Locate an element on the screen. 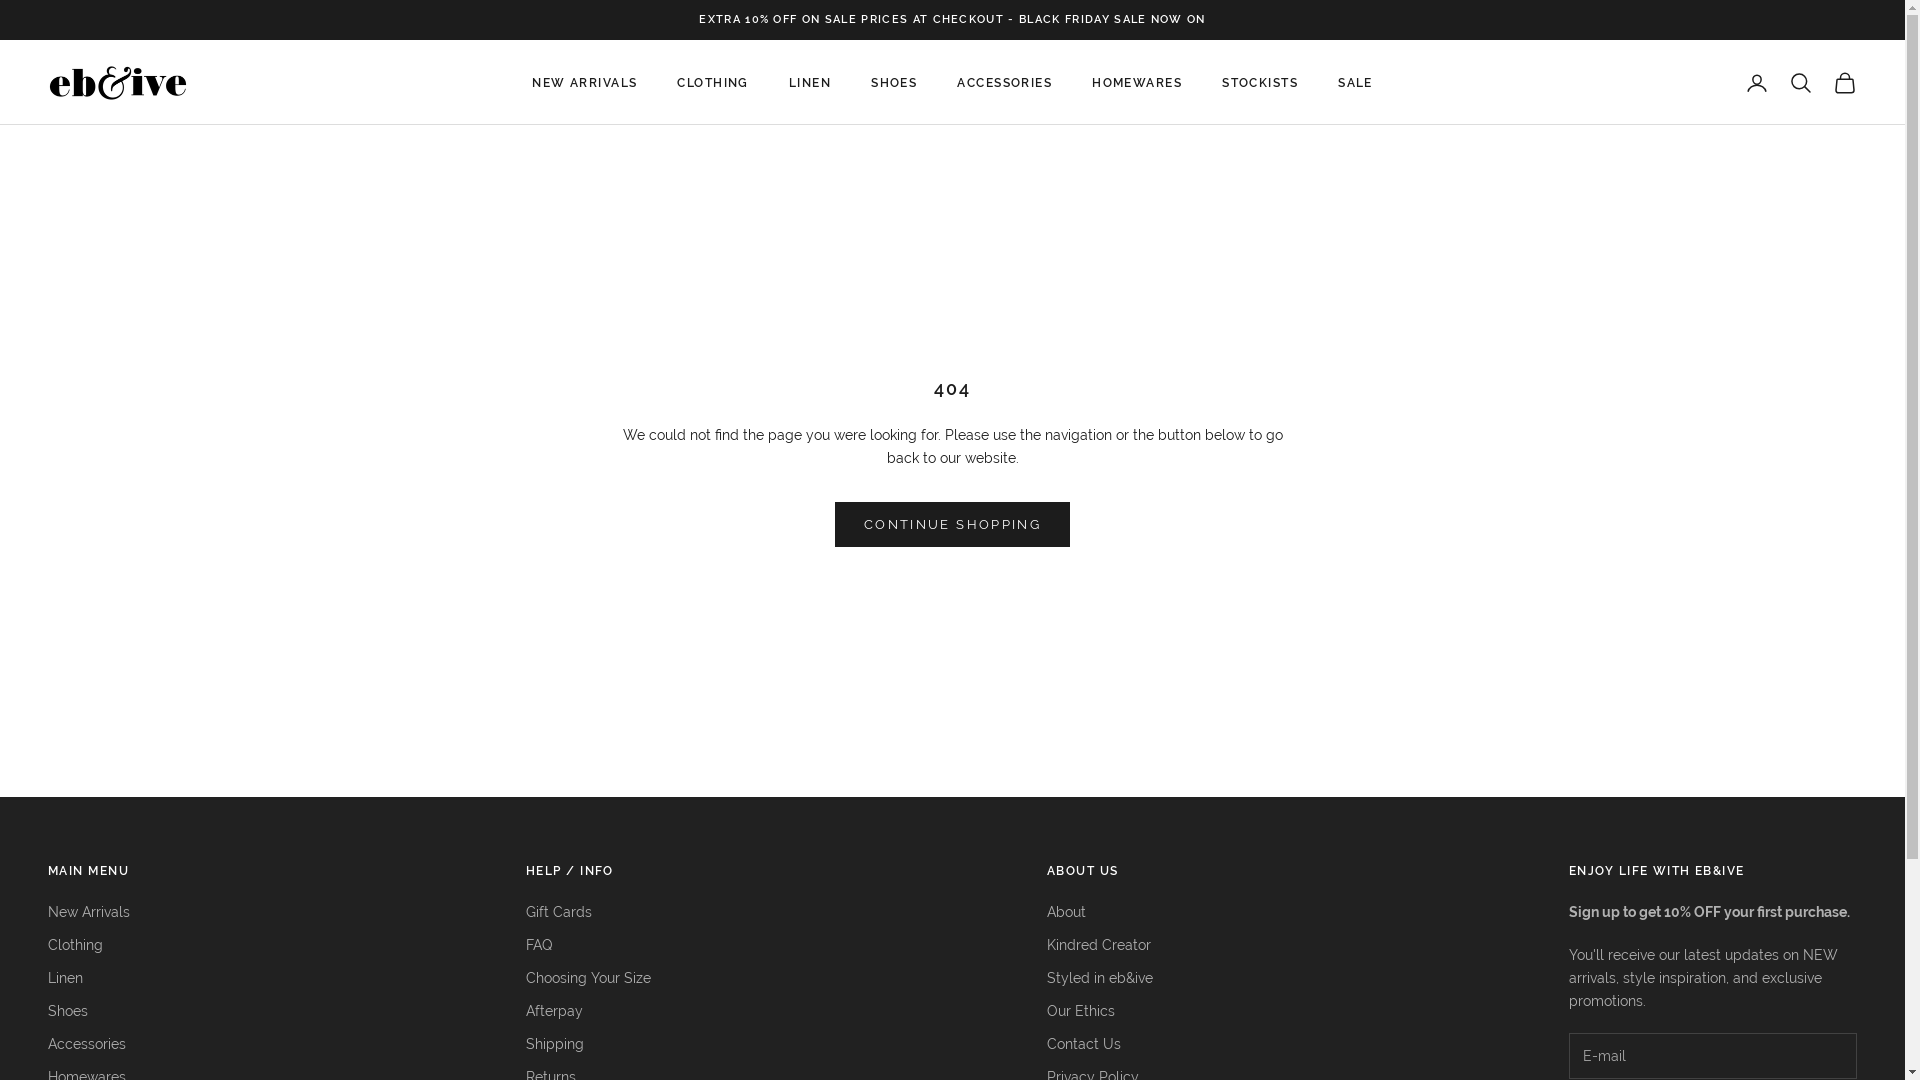 The width and height of the screenshot is (1920, 1080). Our Ethics is located at coordinates (1081, 1011).